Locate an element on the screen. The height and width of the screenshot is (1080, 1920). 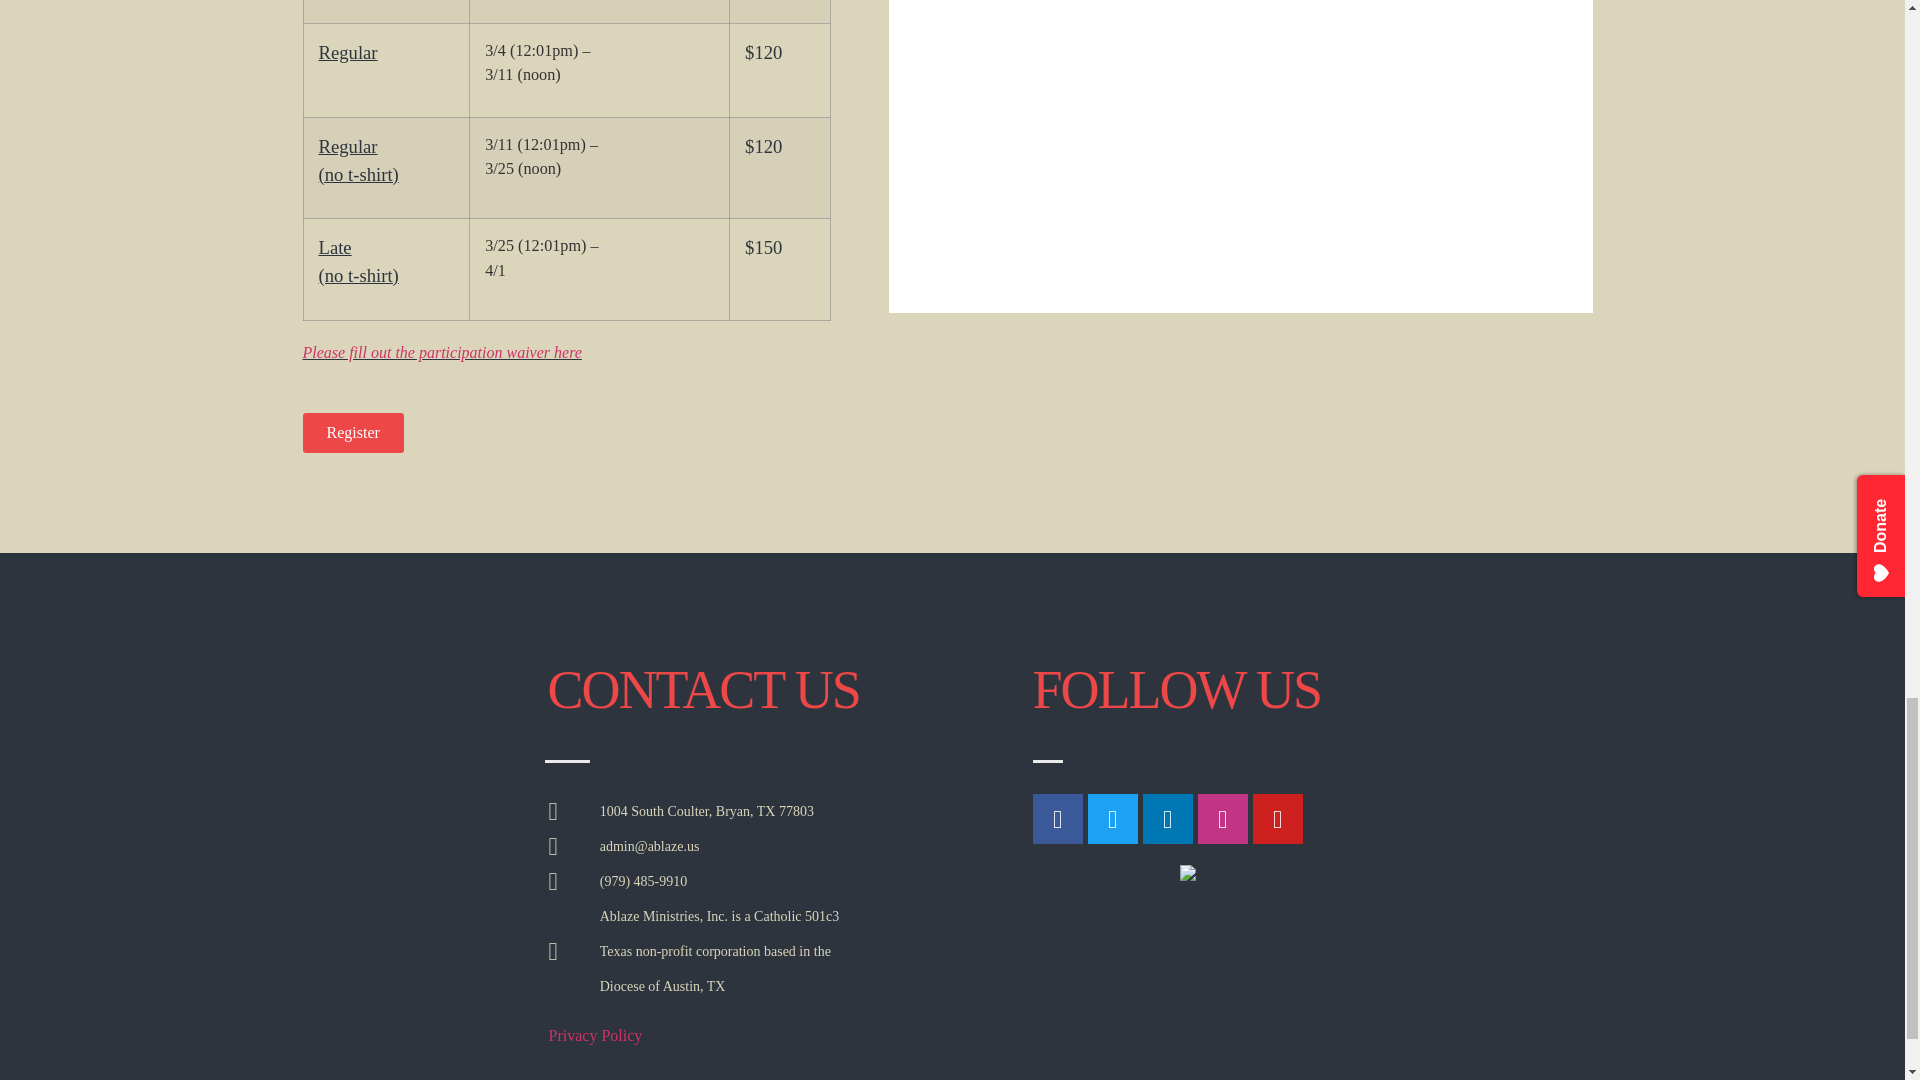
Privacy Policy is located at coordinates (594, 1036).